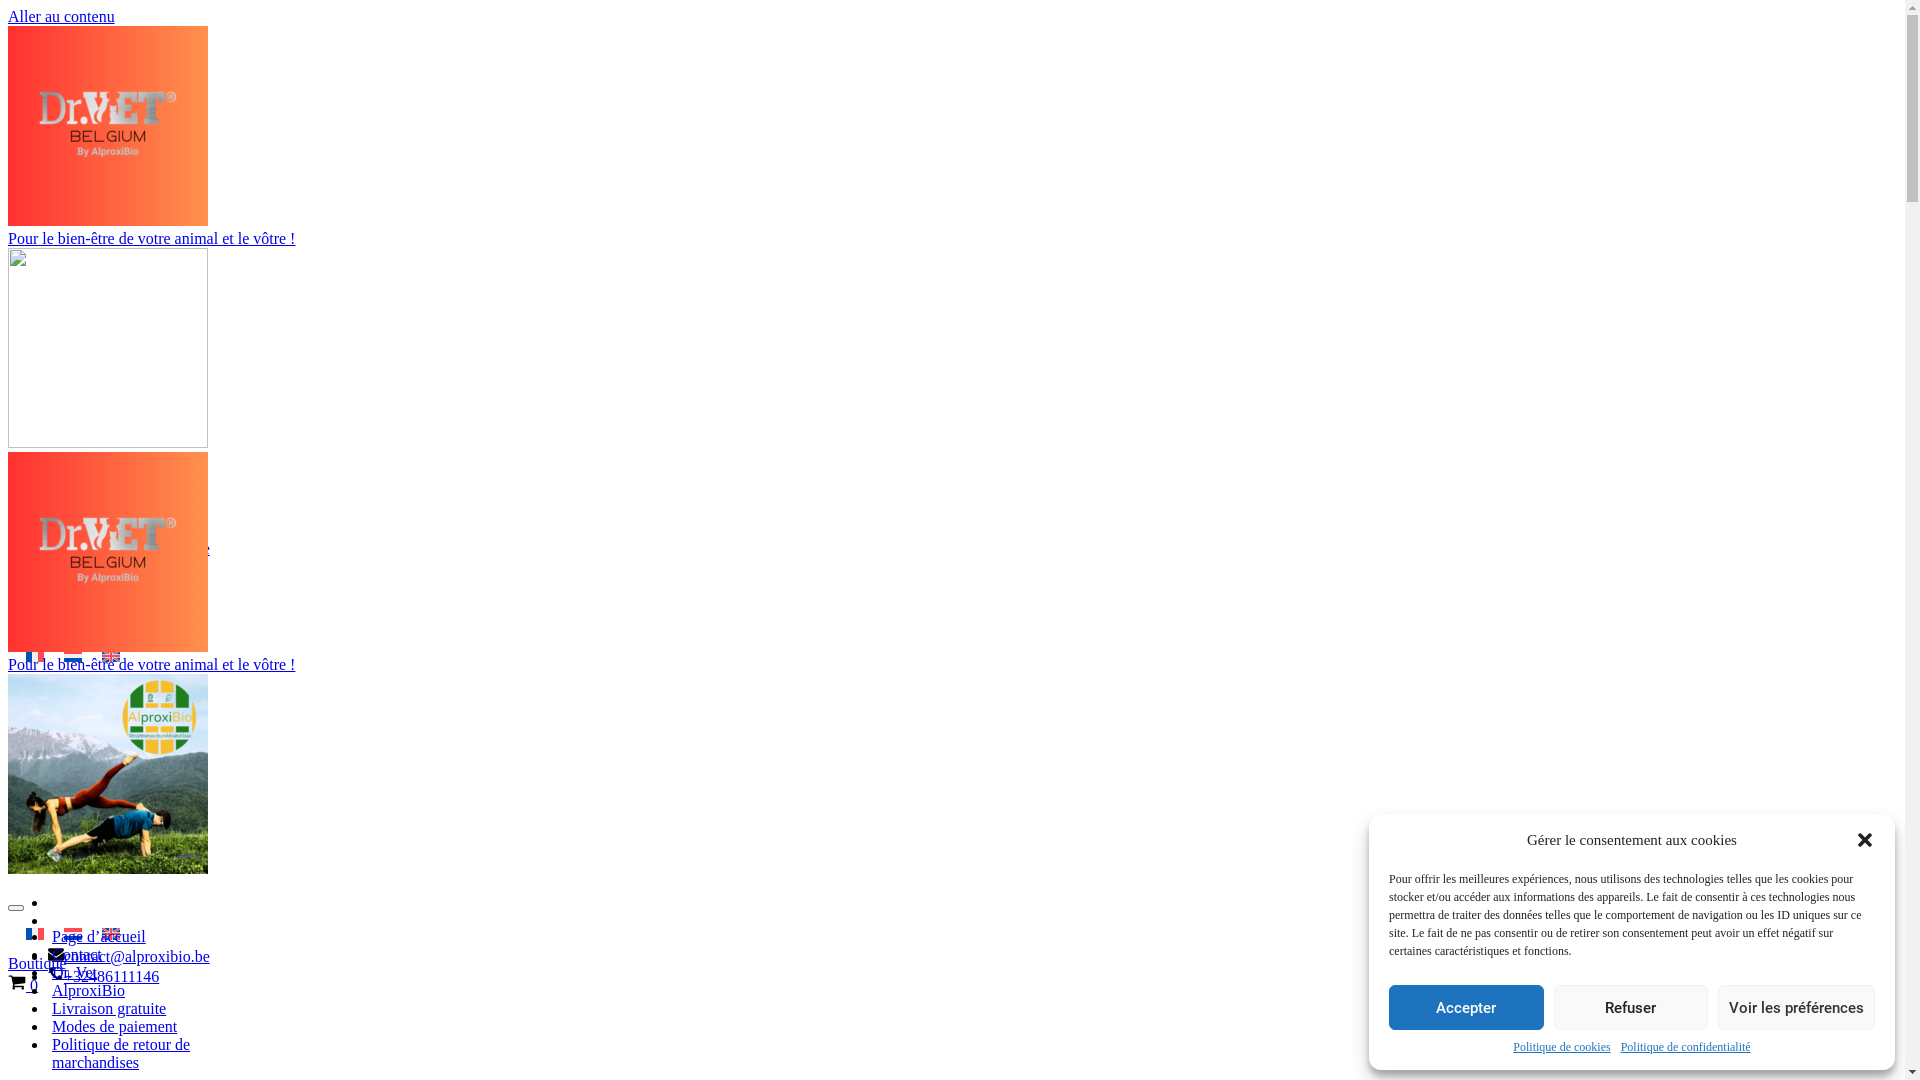 The image size is (1920, 1080). What do you see at coordinates (171, 1054) in the screenshot?
I see `Politique de retour de marchandises` at bounding box center [171, 1054].